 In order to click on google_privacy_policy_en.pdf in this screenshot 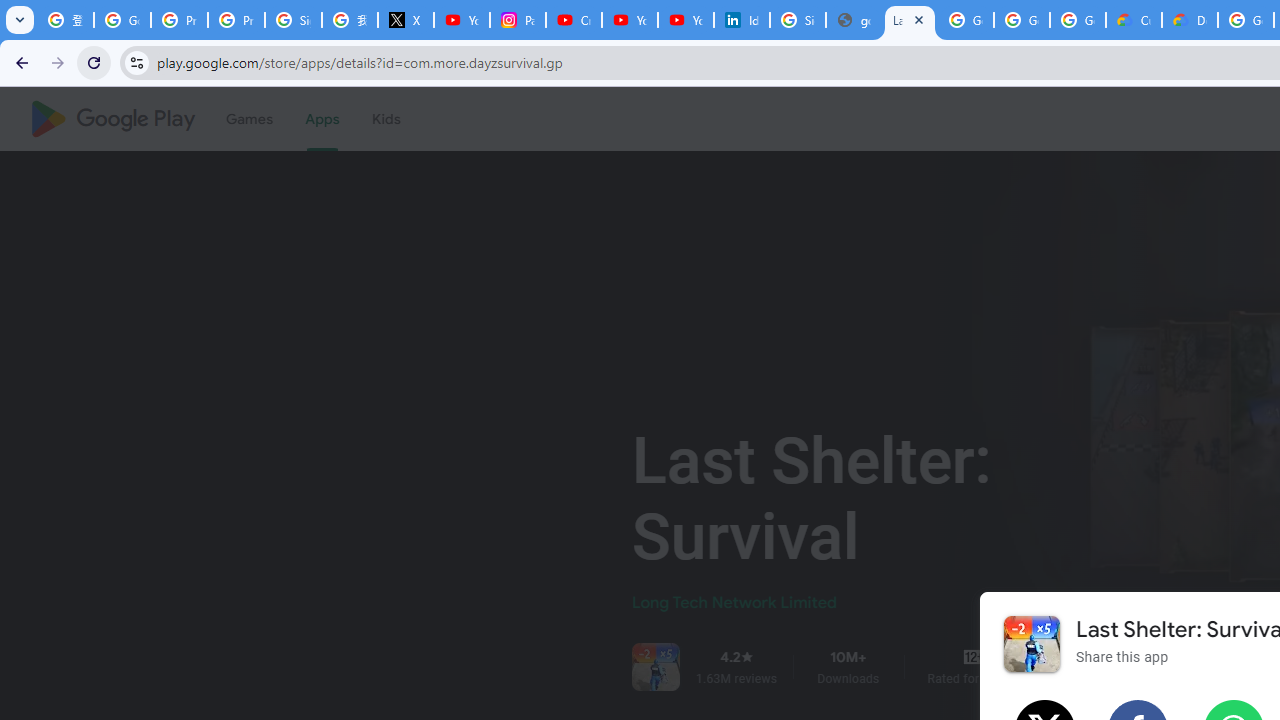, I will do `click(853, 20)`.